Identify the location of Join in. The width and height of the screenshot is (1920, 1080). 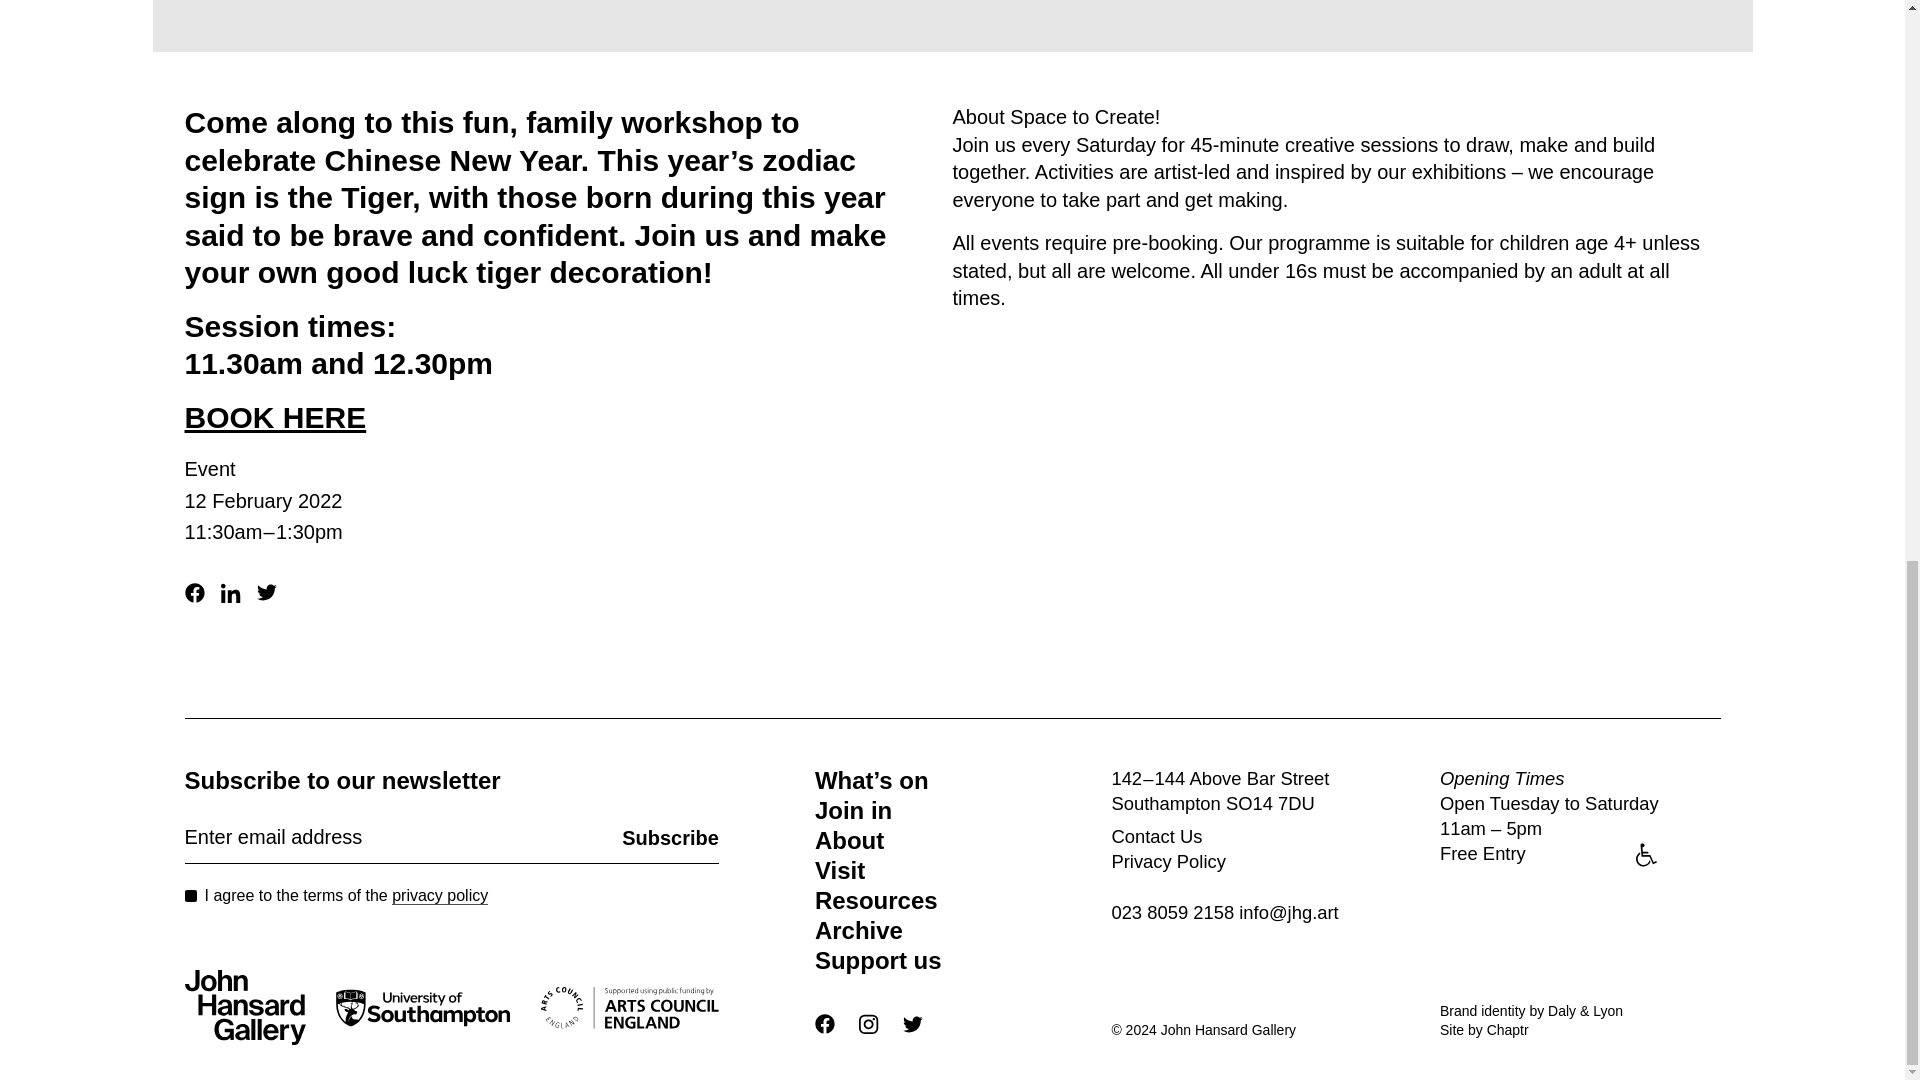
(962, 810).